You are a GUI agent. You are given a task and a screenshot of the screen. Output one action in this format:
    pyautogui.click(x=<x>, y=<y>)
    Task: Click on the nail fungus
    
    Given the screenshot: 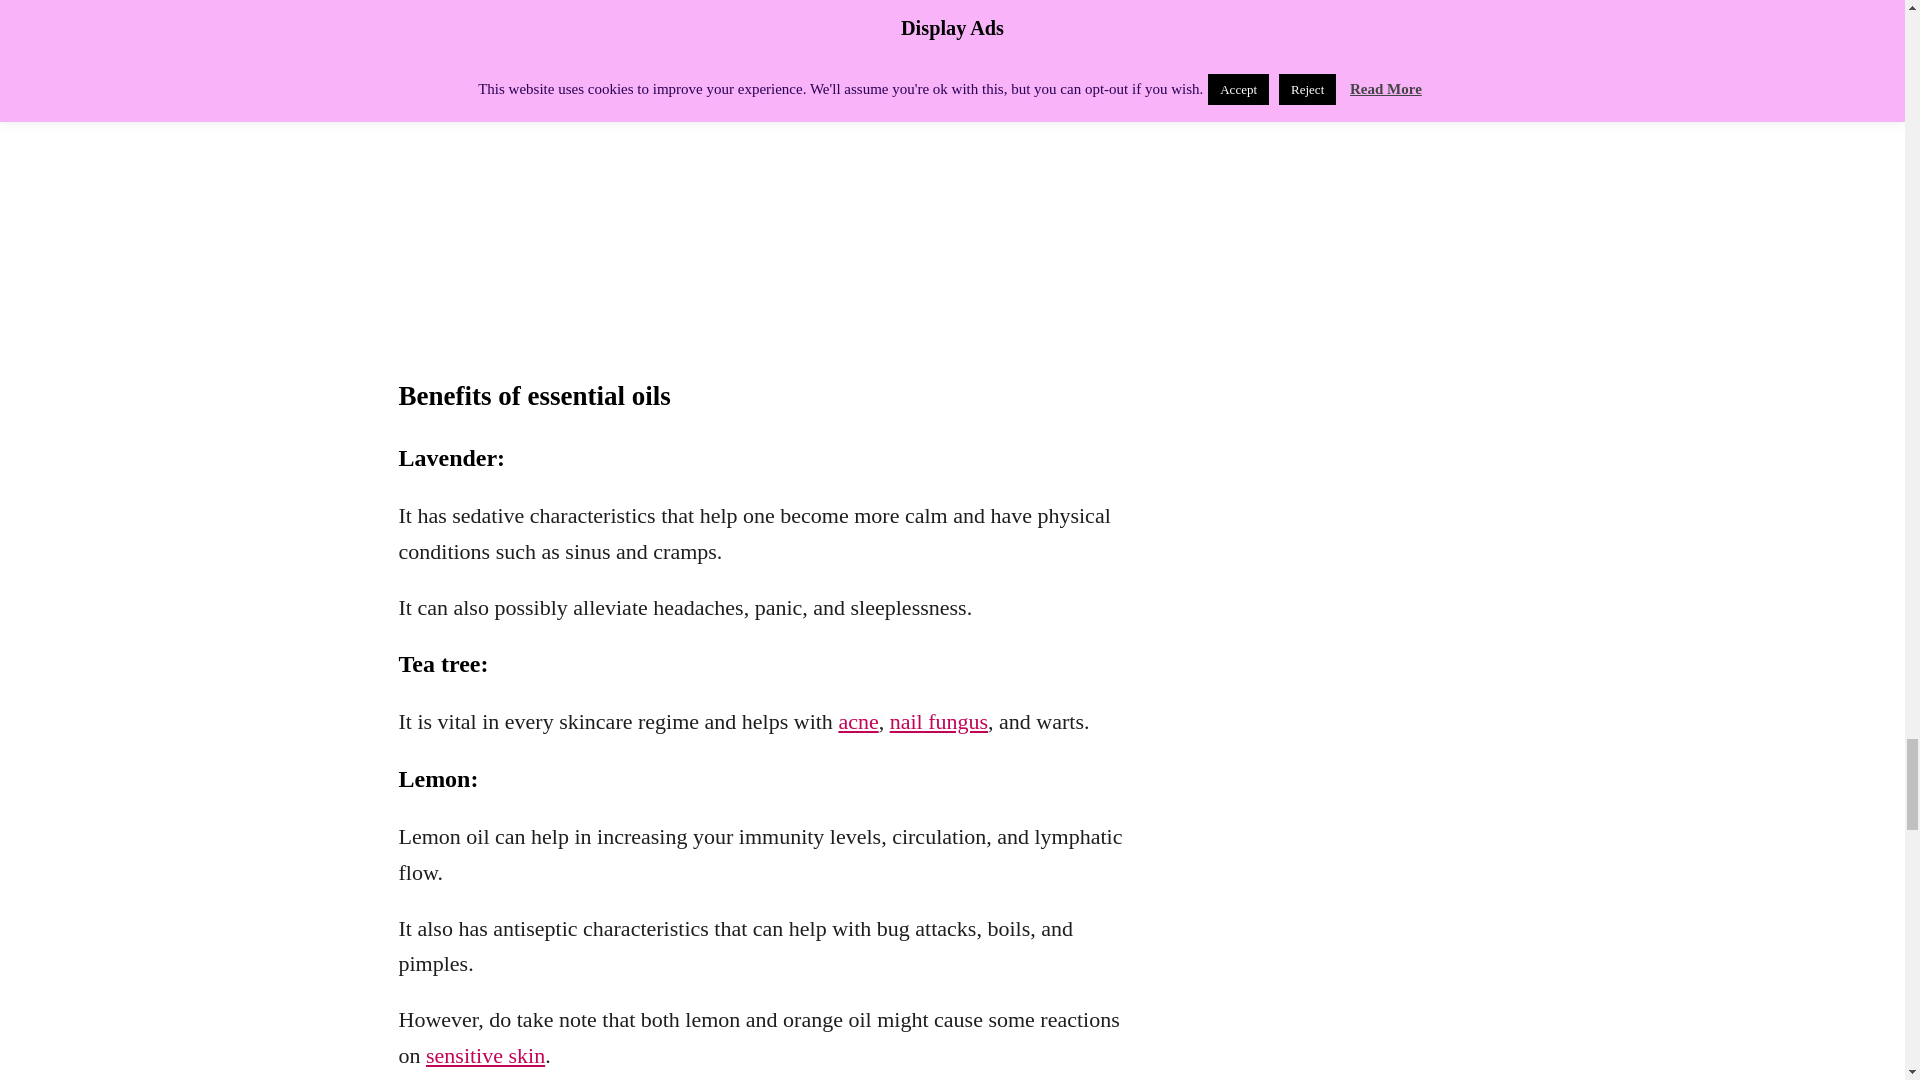 What is the action you would take?
    pyautogui.click(x=939, y=721)
    